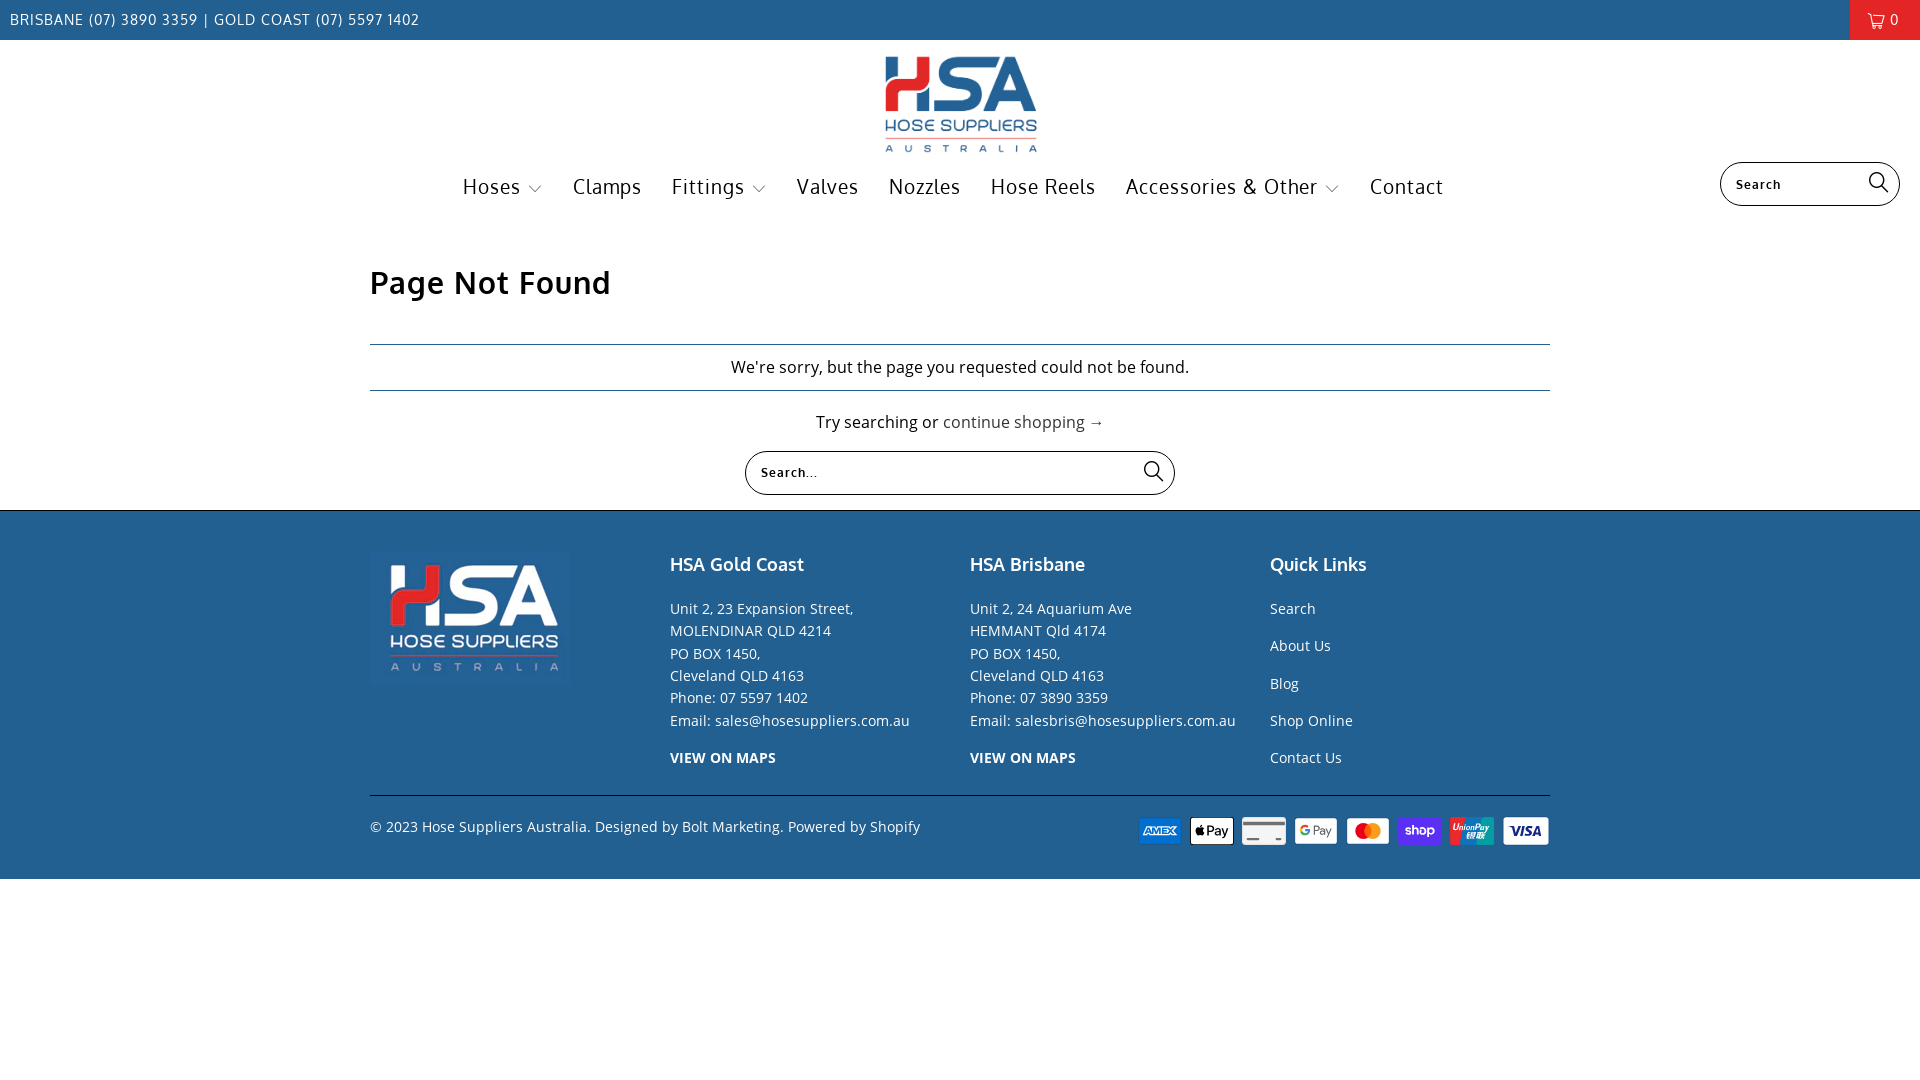  Describe the element at coordinates (960, 106) in the screenshot. I see `Hose Suppliers Australia` at that location.